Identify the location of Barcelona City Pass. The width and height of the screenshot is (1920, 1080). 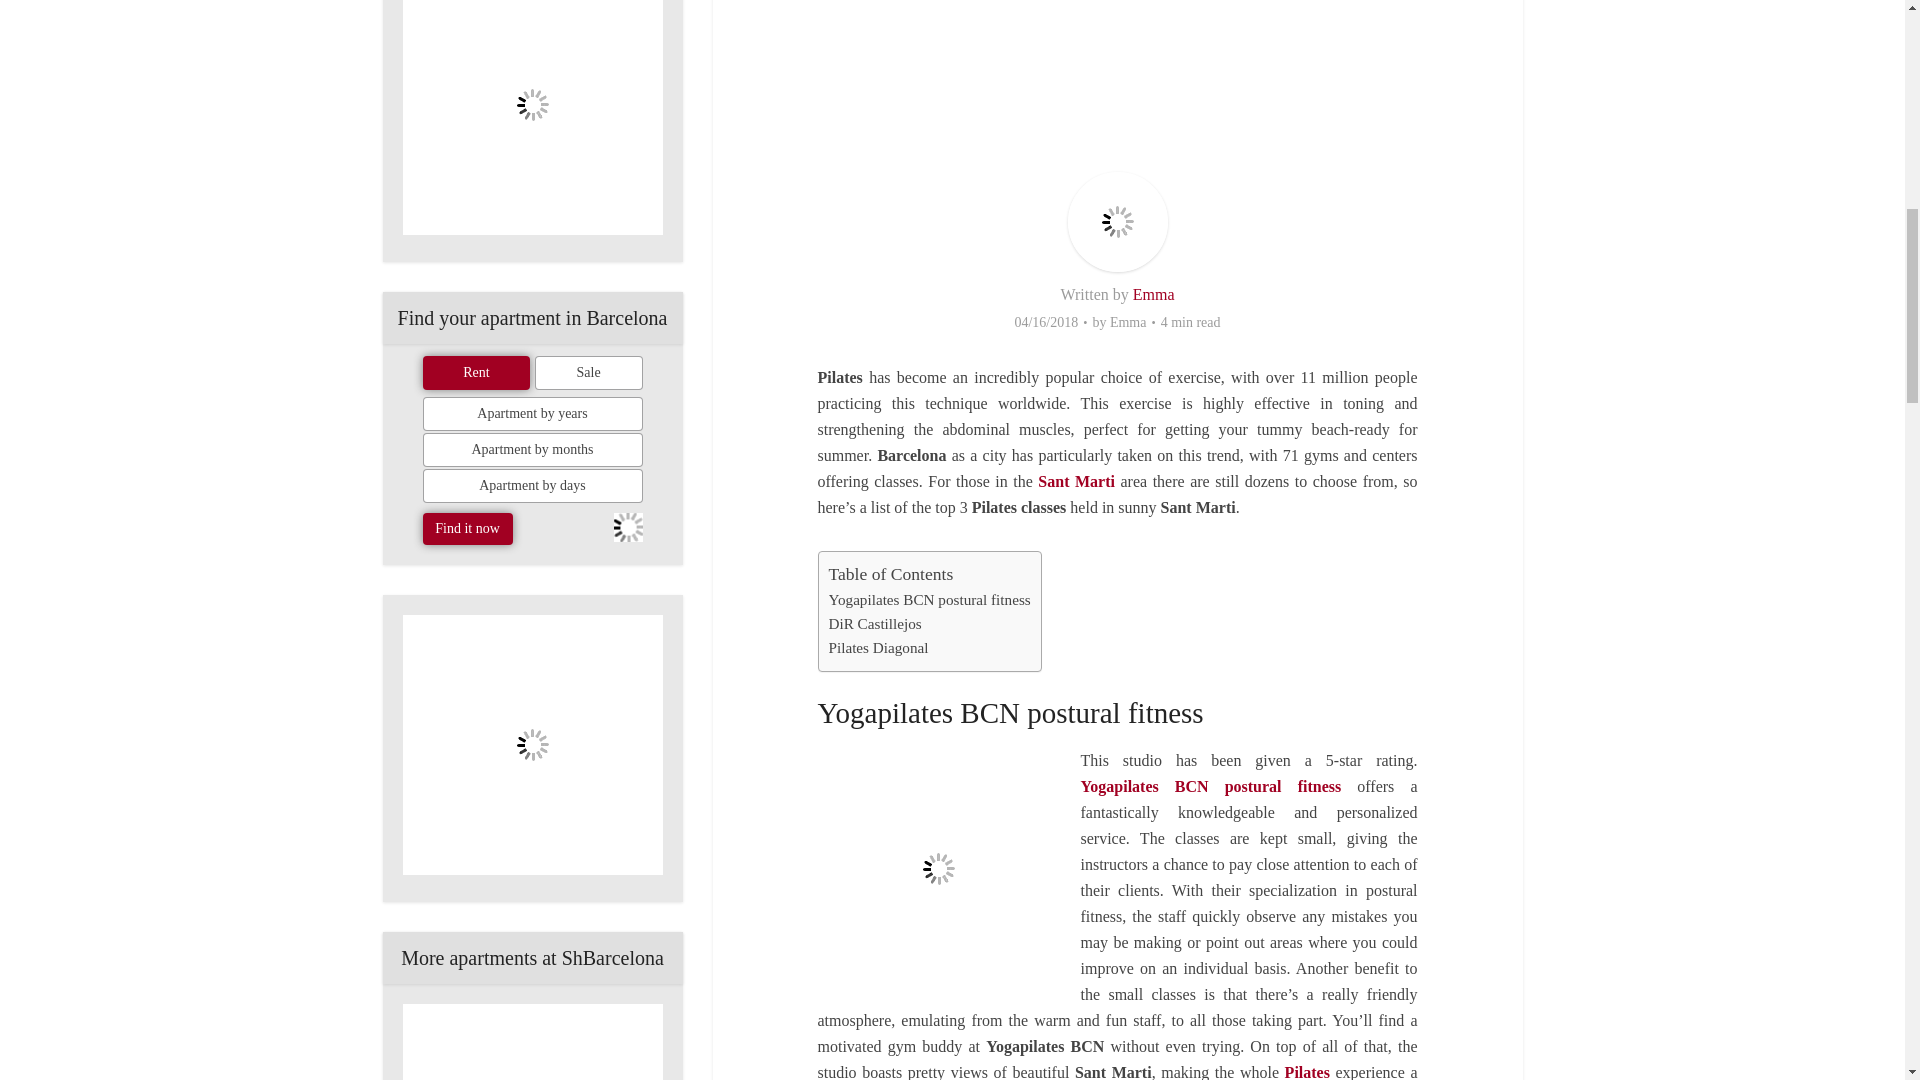
(532, 118).